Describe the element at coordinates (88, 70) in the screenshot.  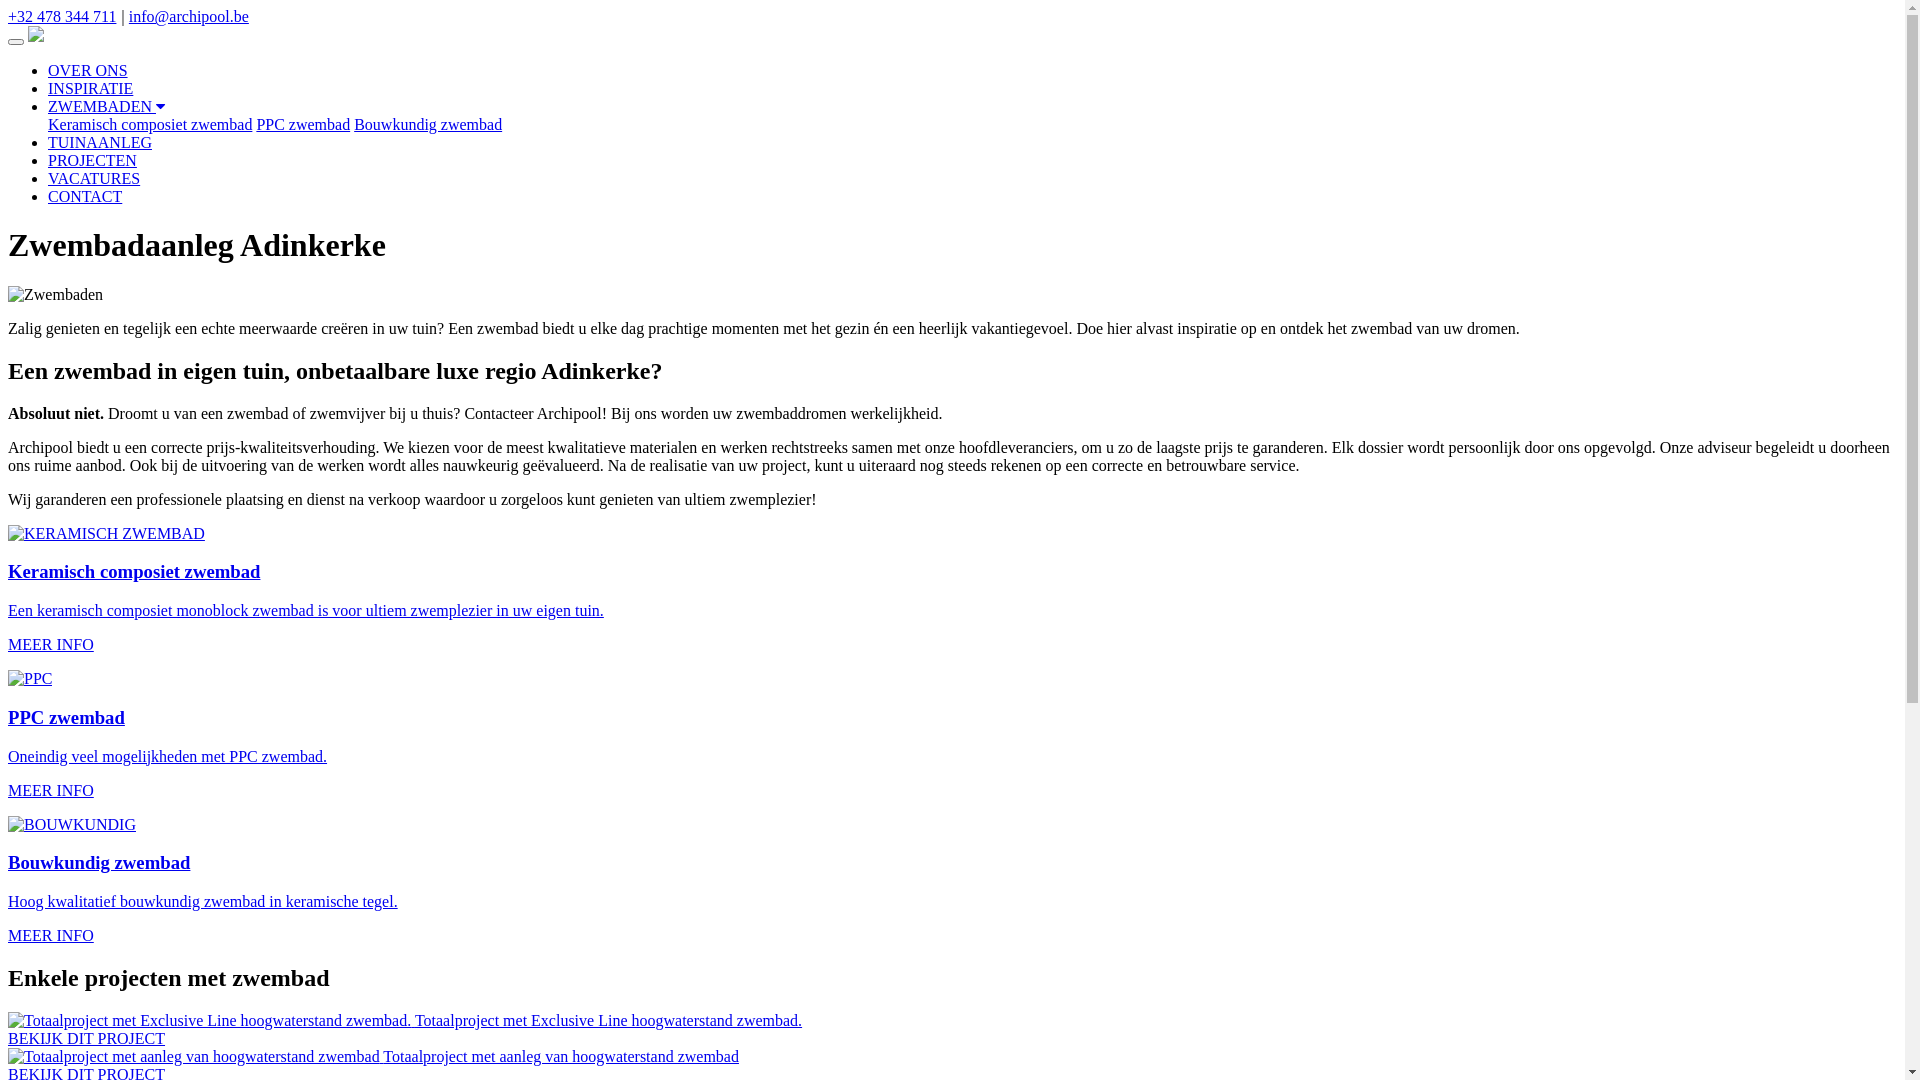
I see `OVER ONS` at that location.